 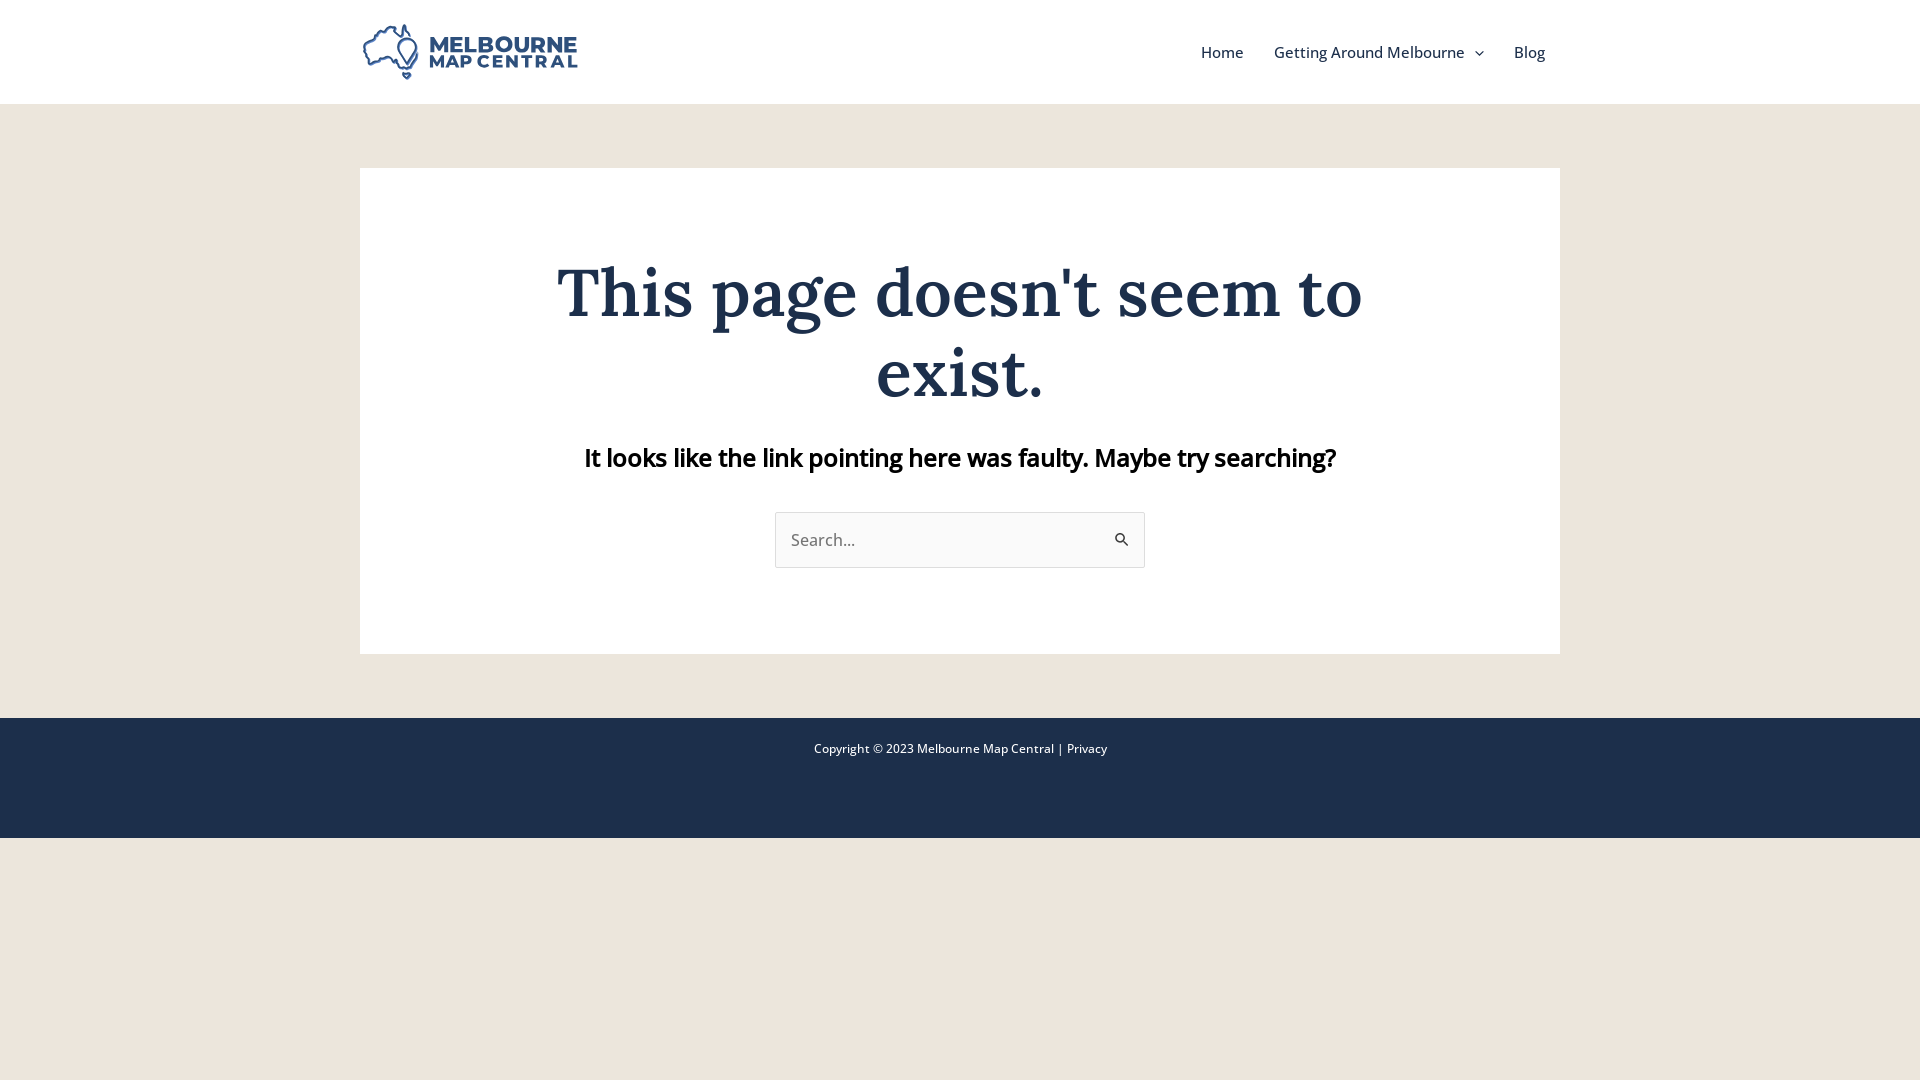 What do you see at coordinates (1086, 748) in the screenshot?
I see `Privacy` at bounding box center [1086, 748].